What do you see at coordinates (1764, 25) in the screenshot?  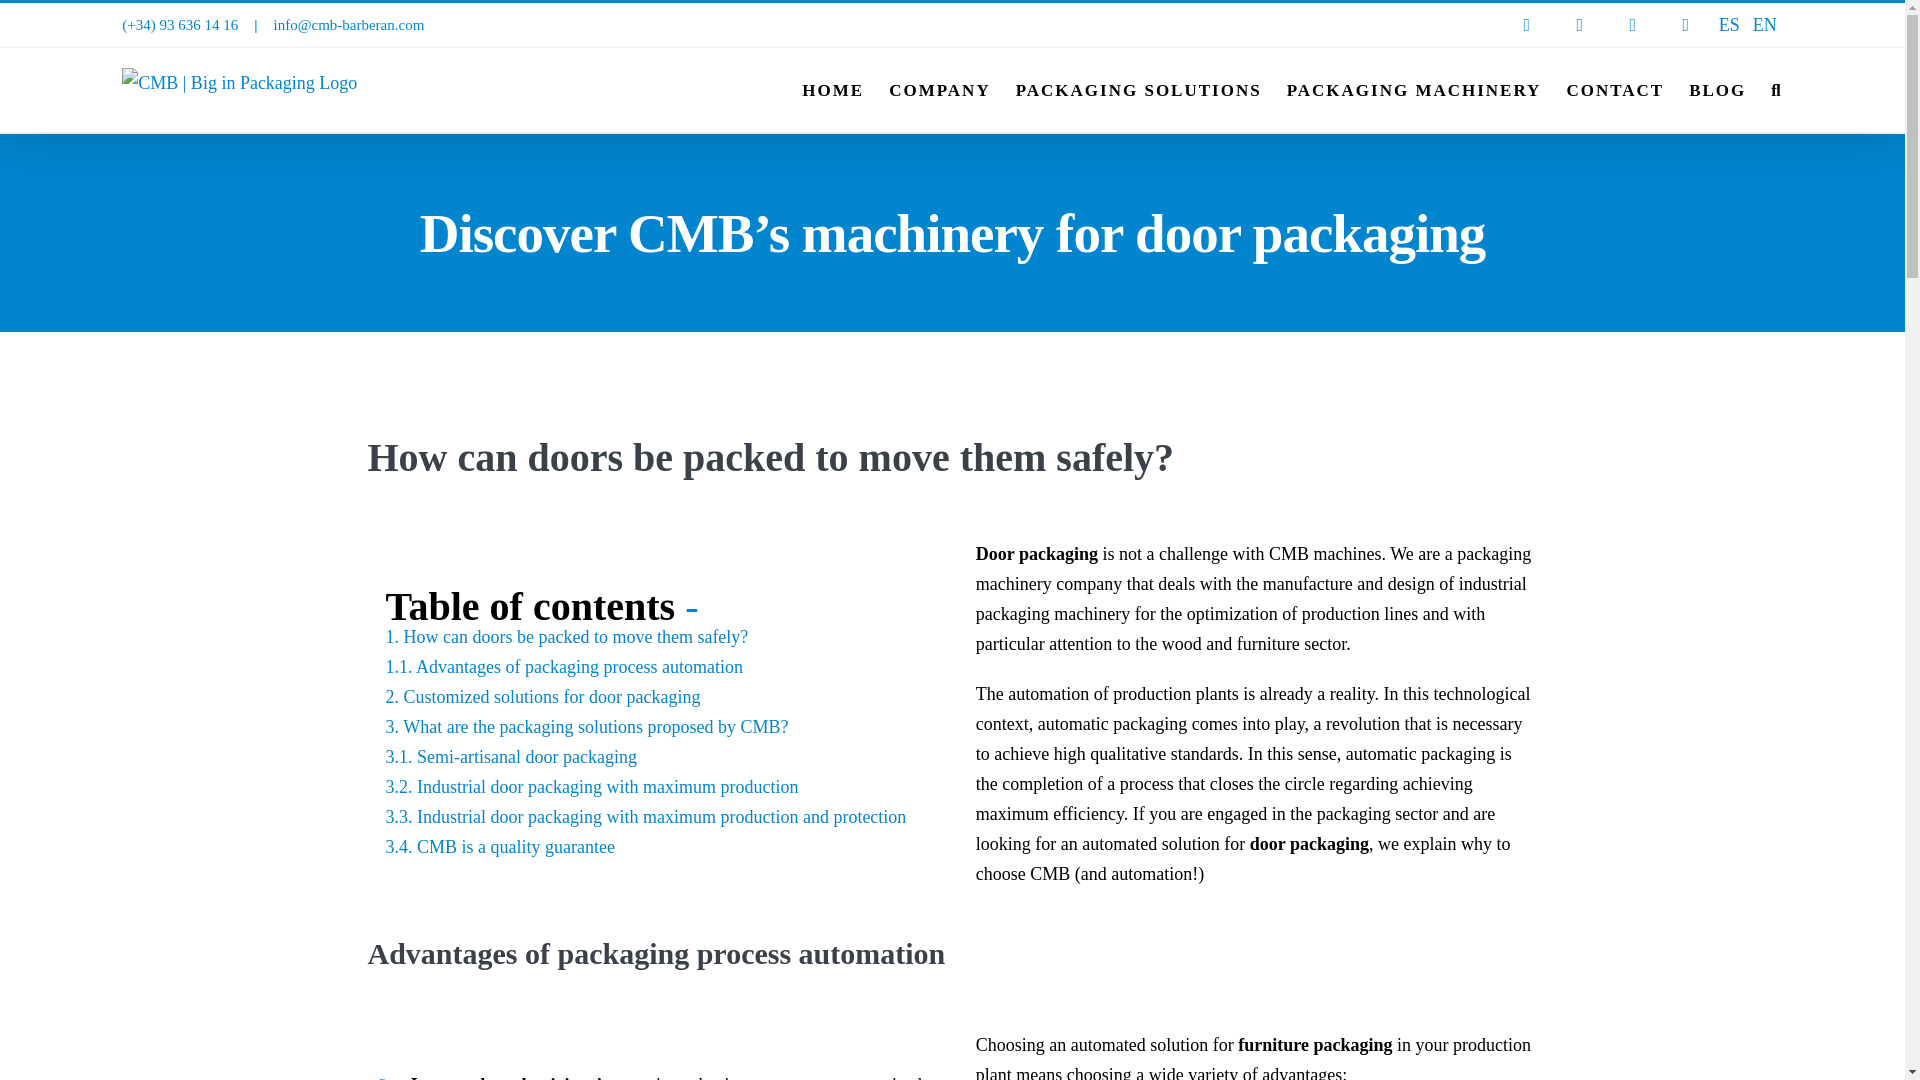 I see `EN` at bounding box center [1764, 25].